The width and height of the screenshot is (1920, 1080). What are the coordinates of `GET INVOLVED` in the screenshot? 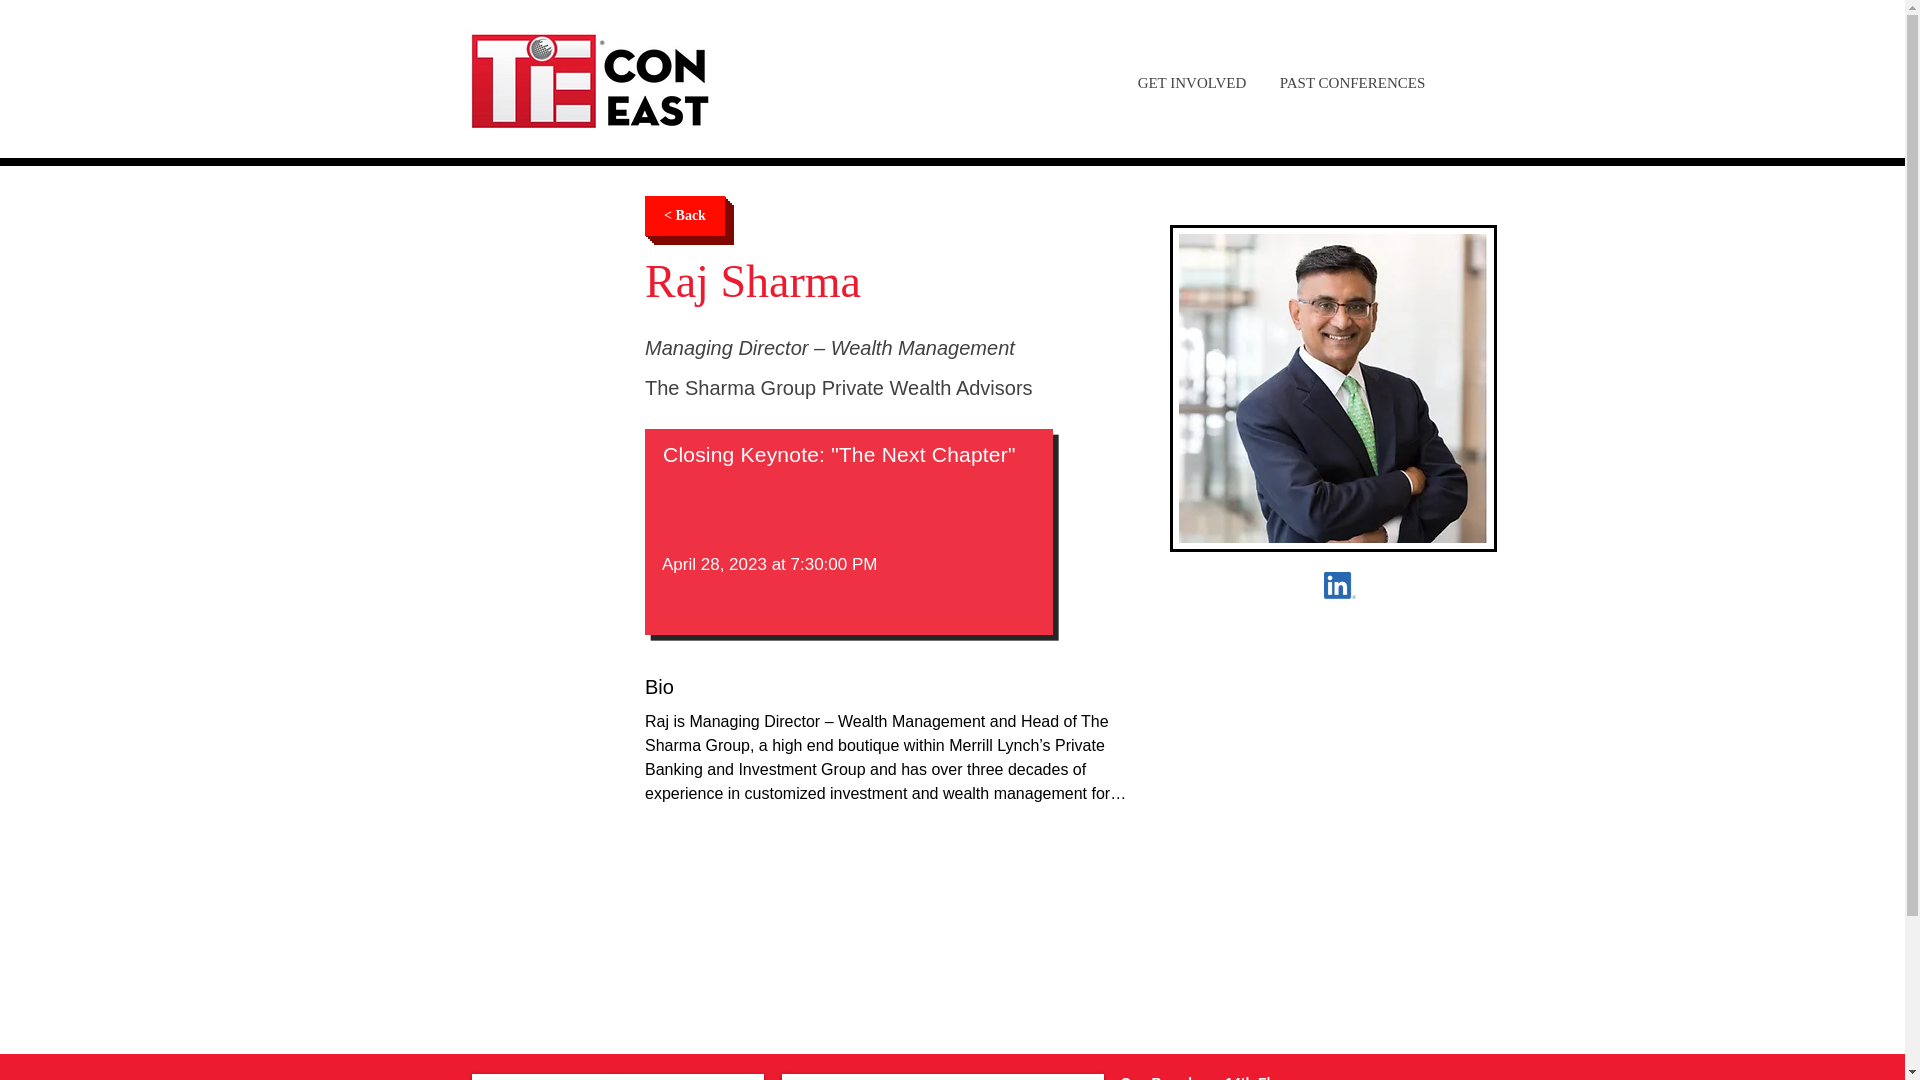 It's located at (1191, 82).